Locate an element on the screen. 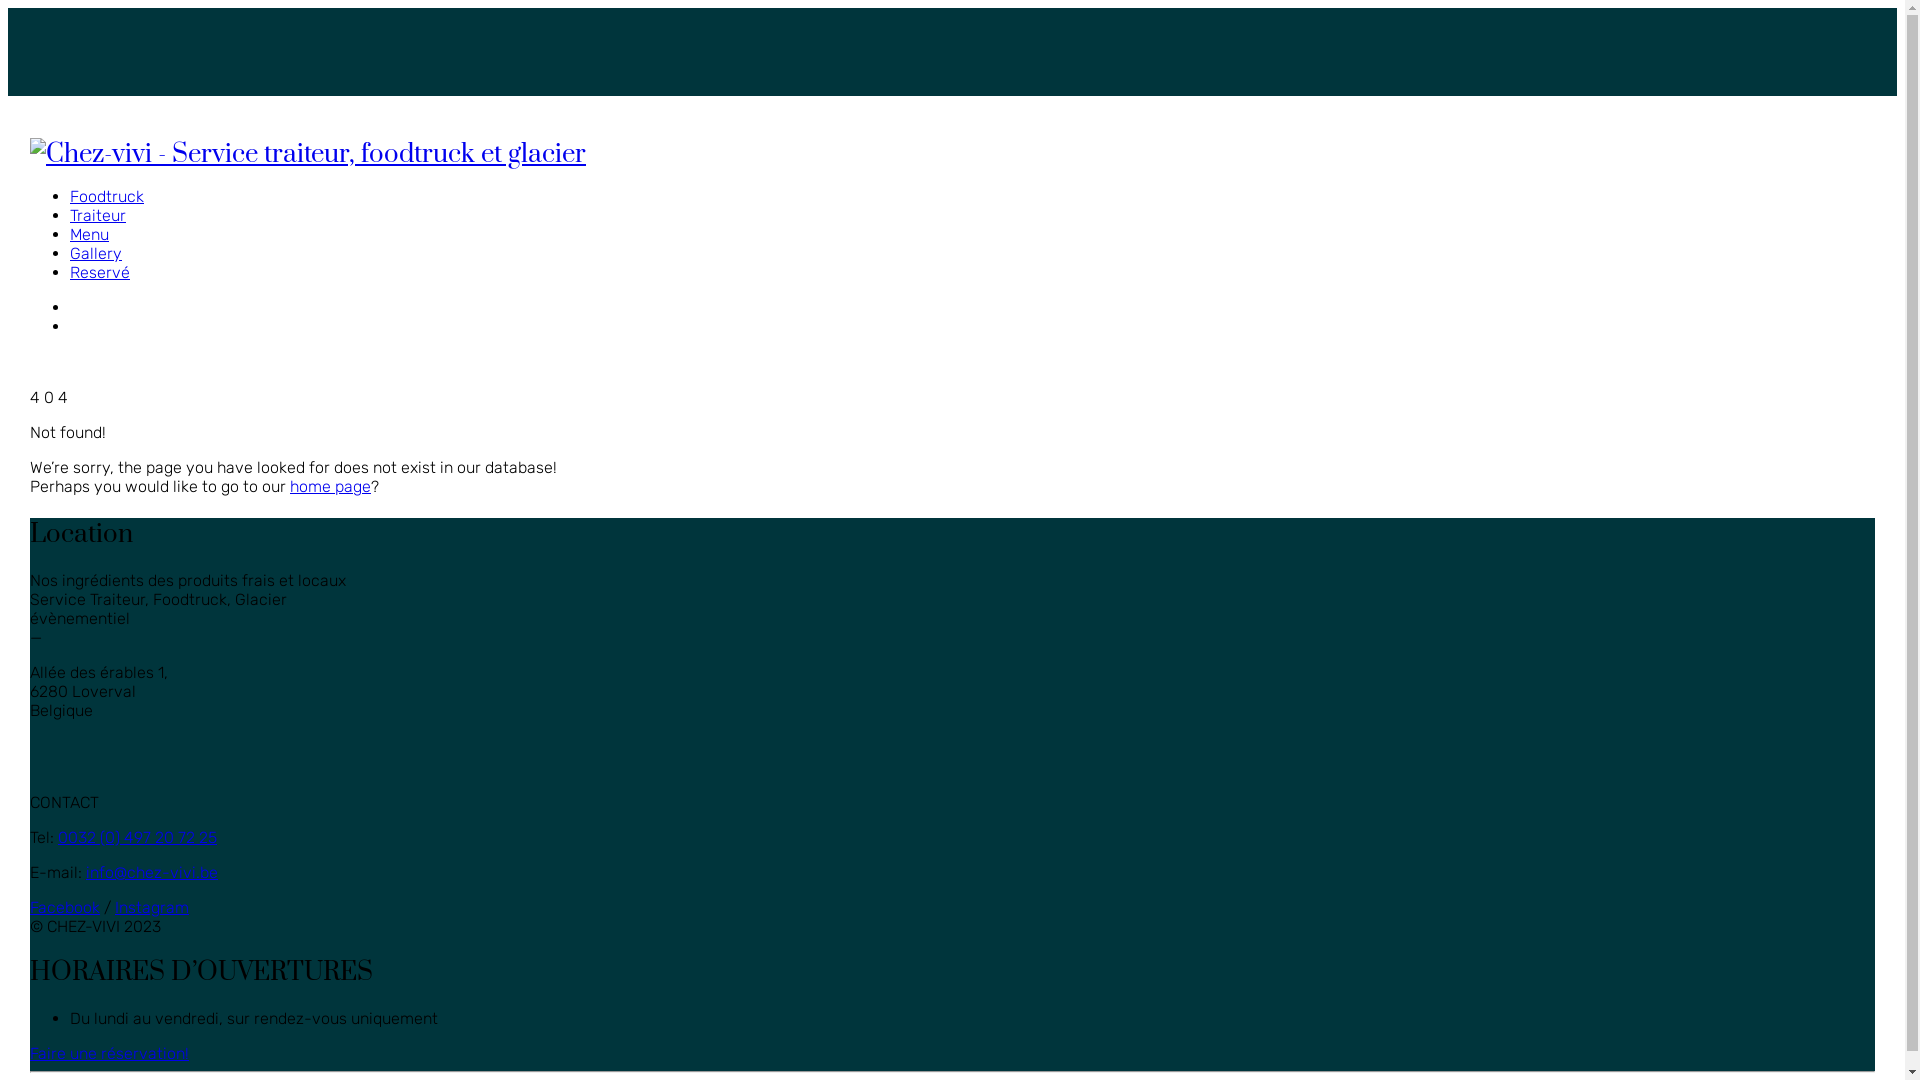  Menu is located at coordinates (90, 234).